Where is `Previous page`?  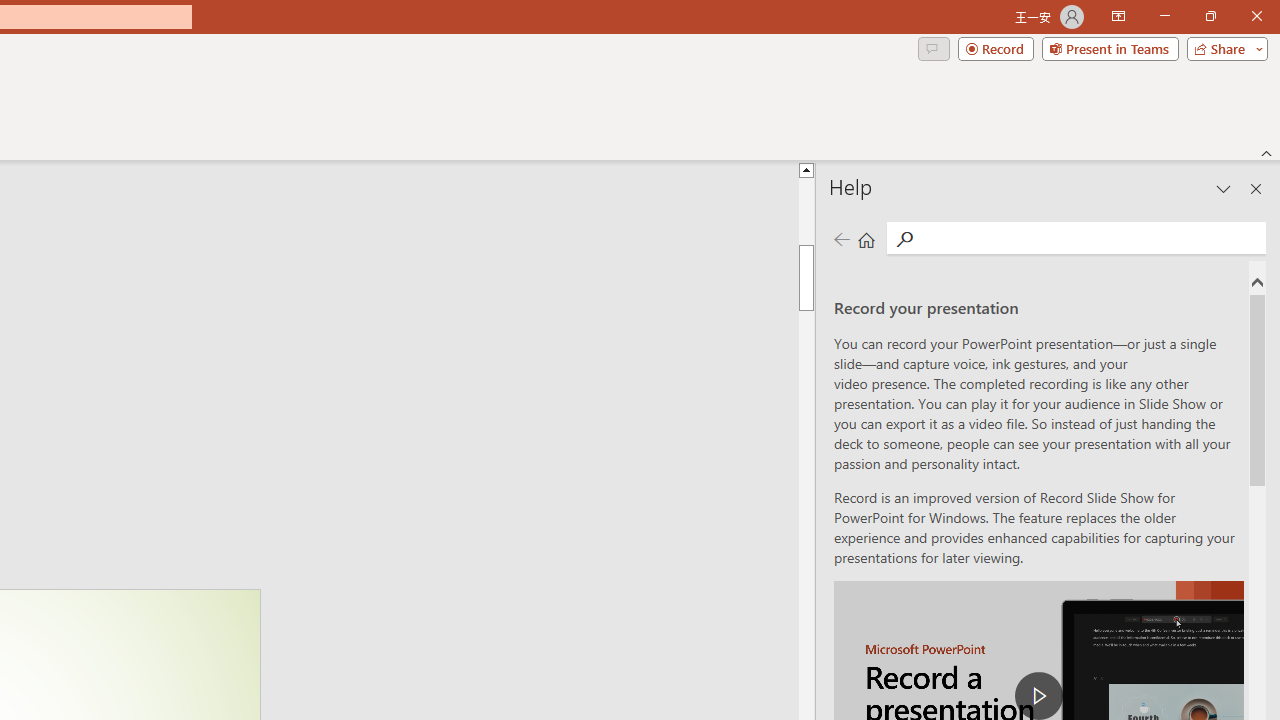 Previous page is located at coordinates (841, 238).